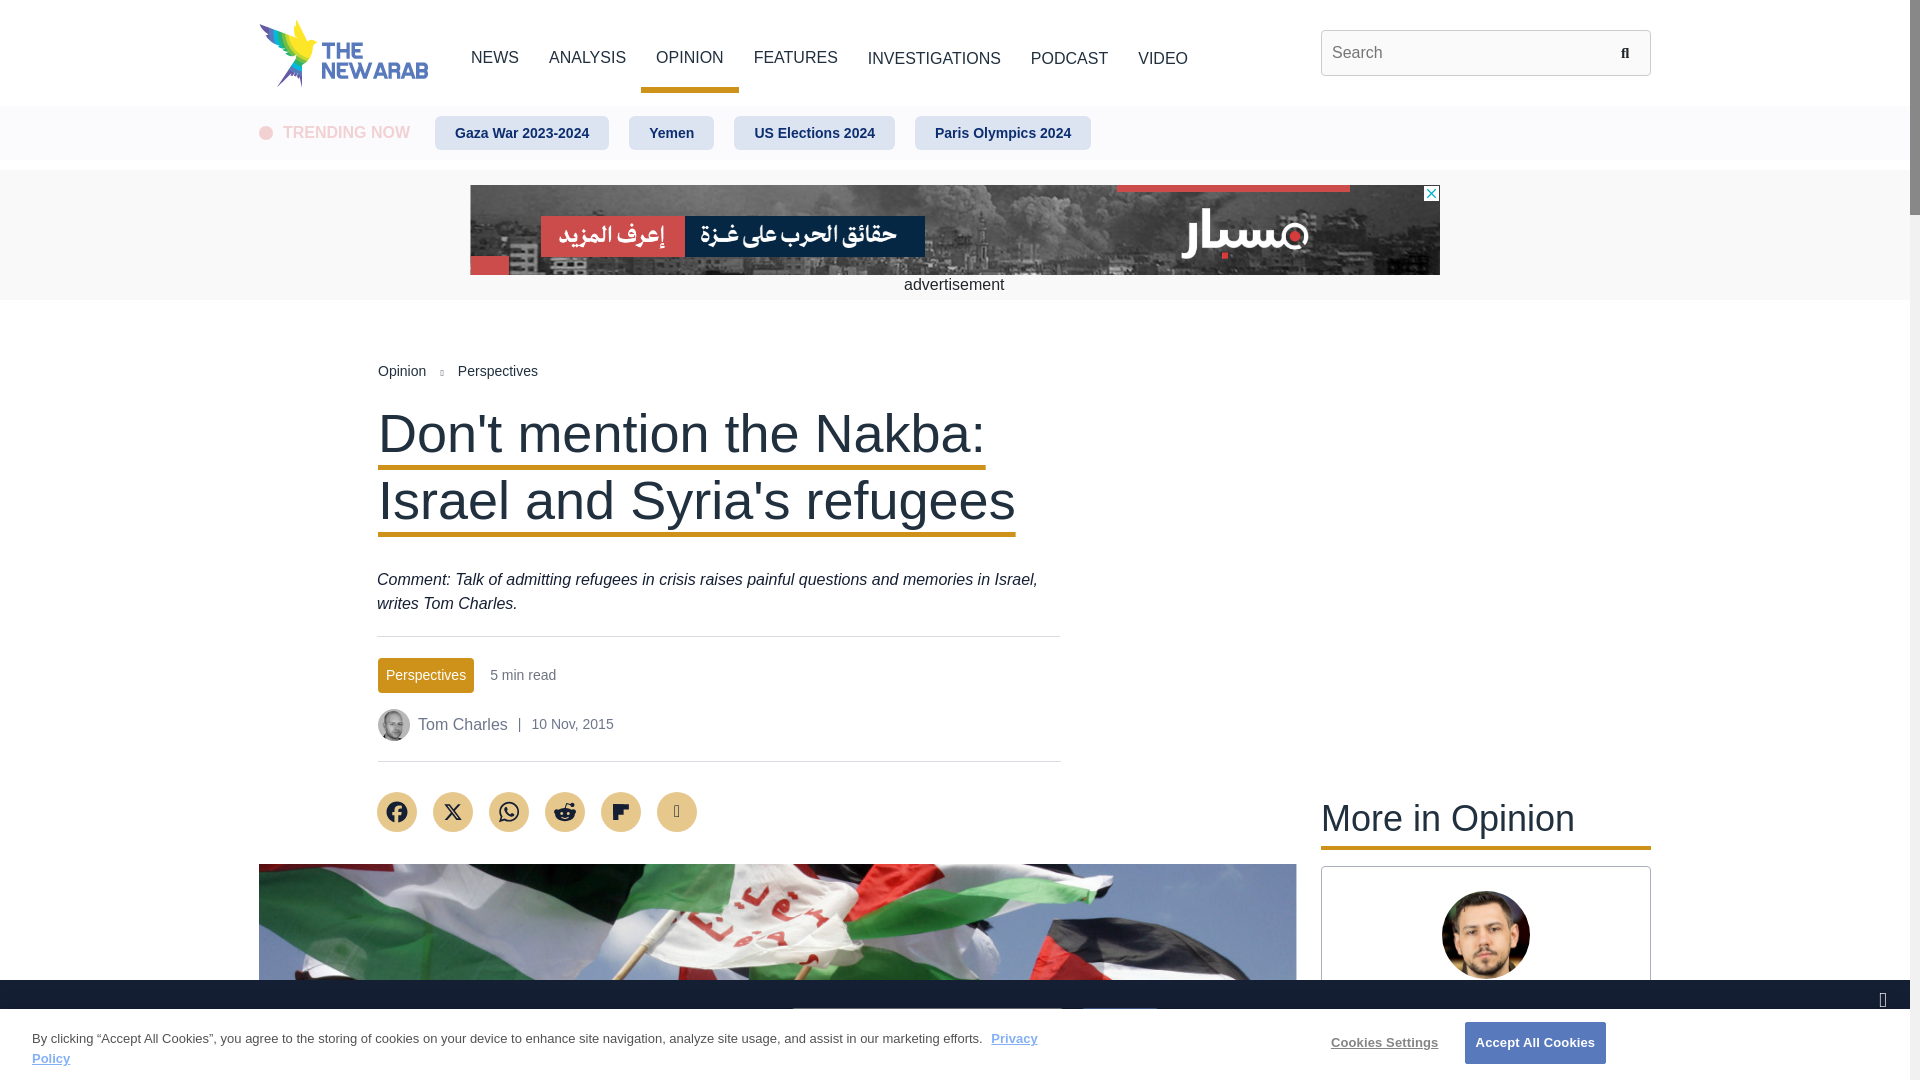 Image resolution: width=1920 pixels, height=1080 pixels. I want to click on ANALYSIS, so click(587, 54).